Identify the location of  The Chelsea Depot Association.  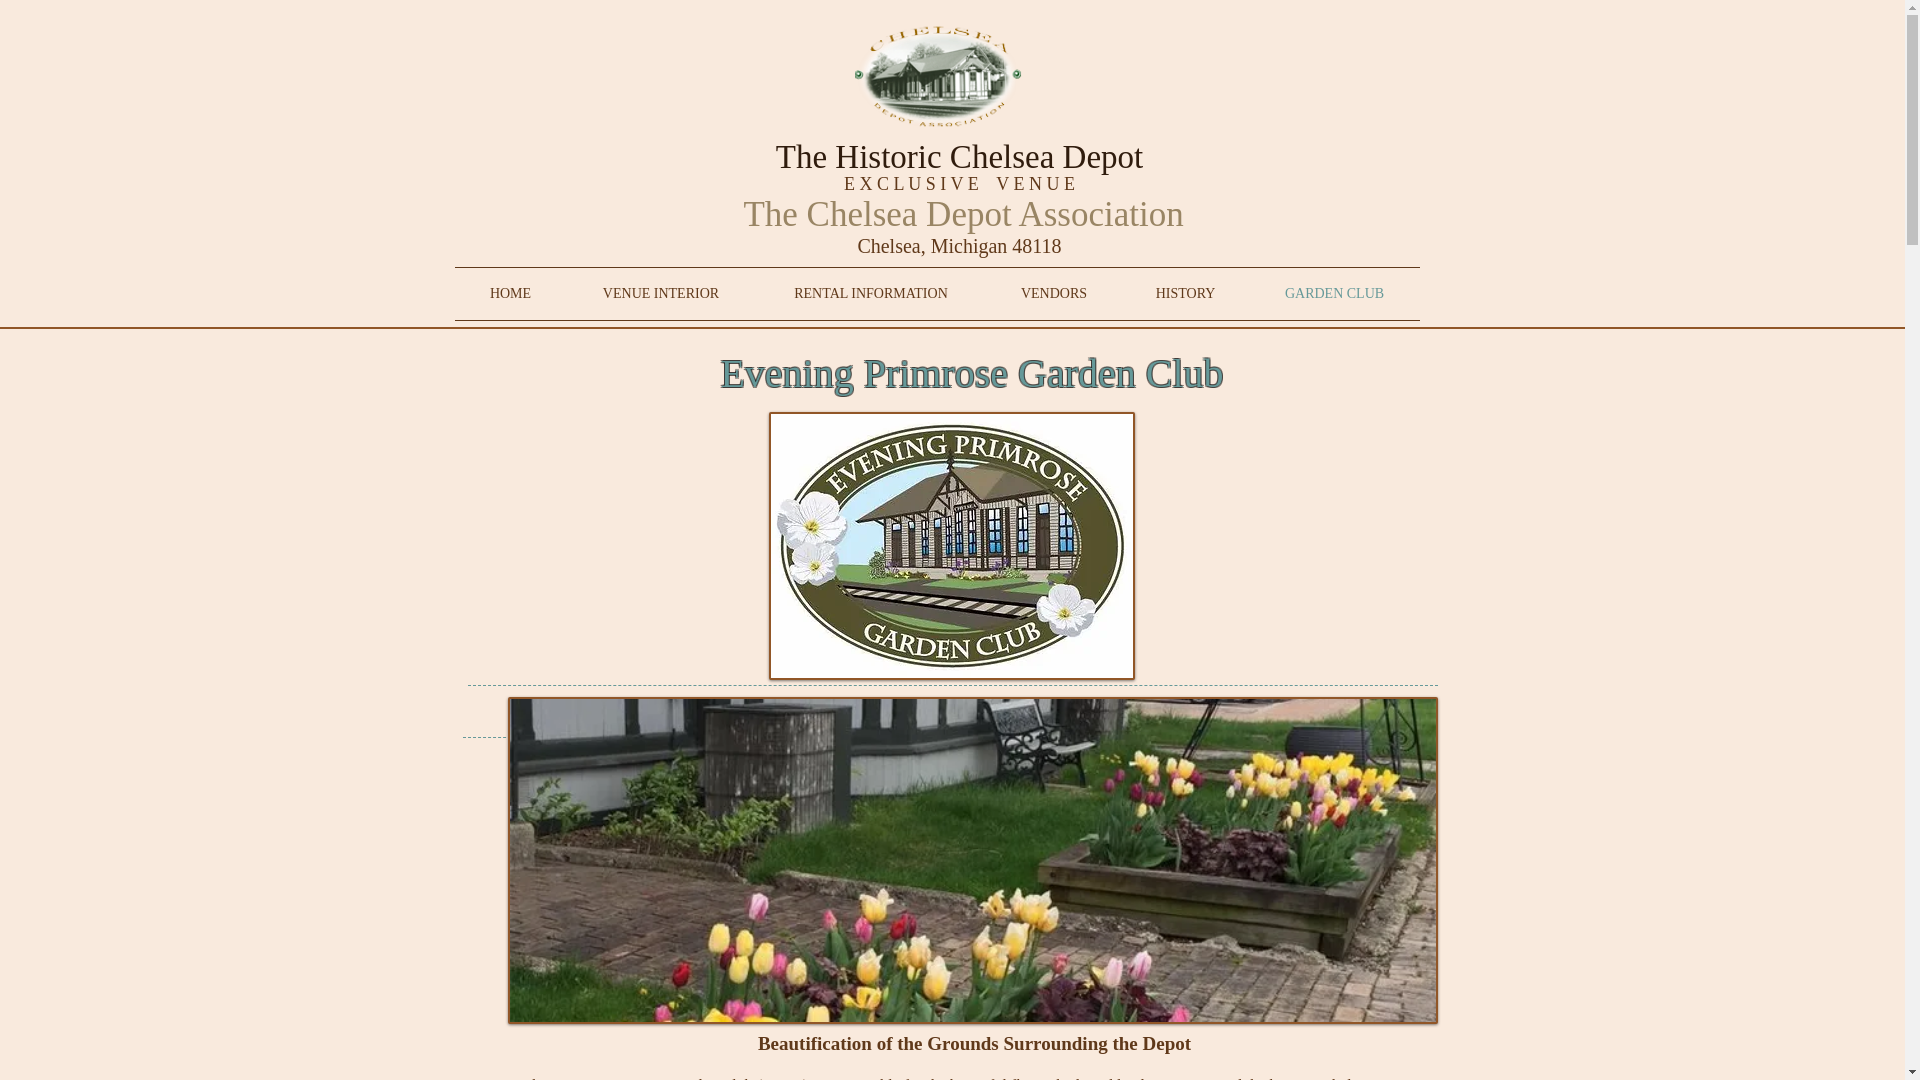
(958, 214).